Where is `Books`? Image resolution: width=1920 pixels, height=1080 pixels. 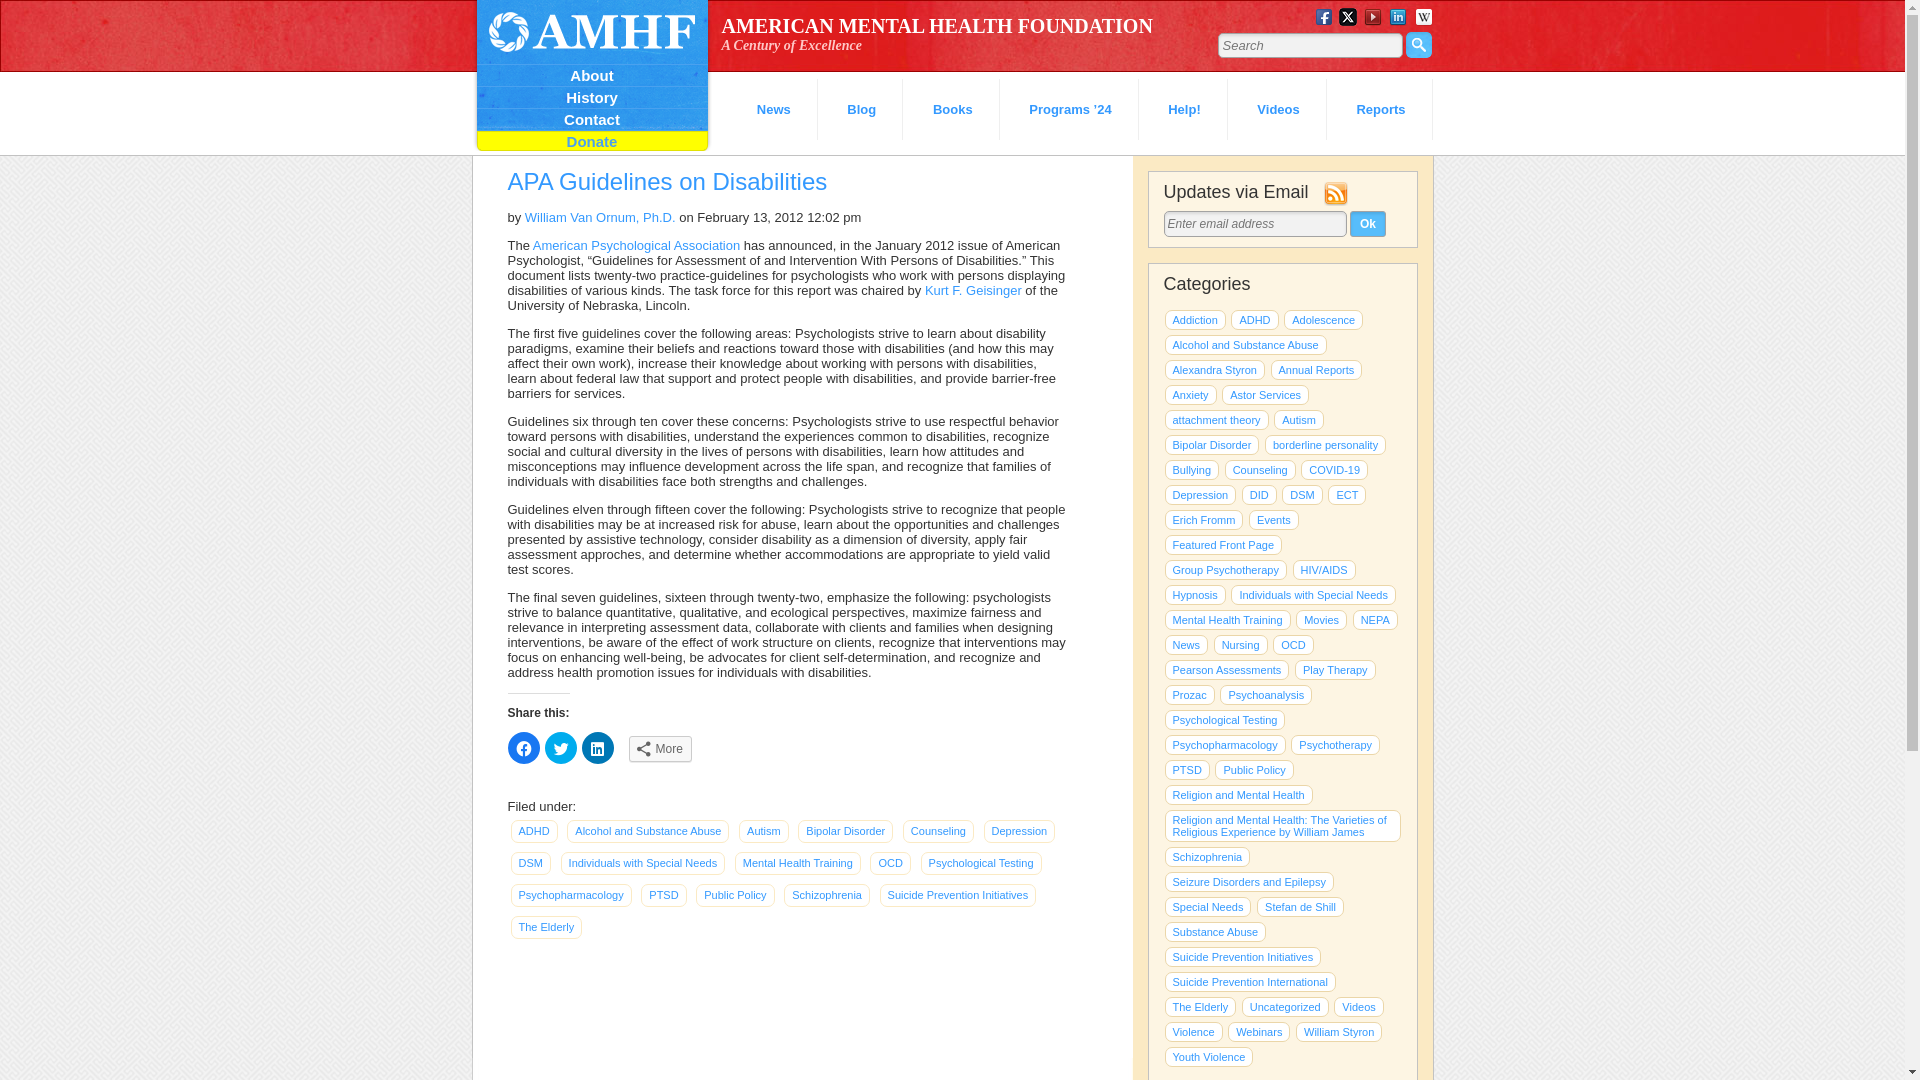 Books is located at coordinates (953, 109).